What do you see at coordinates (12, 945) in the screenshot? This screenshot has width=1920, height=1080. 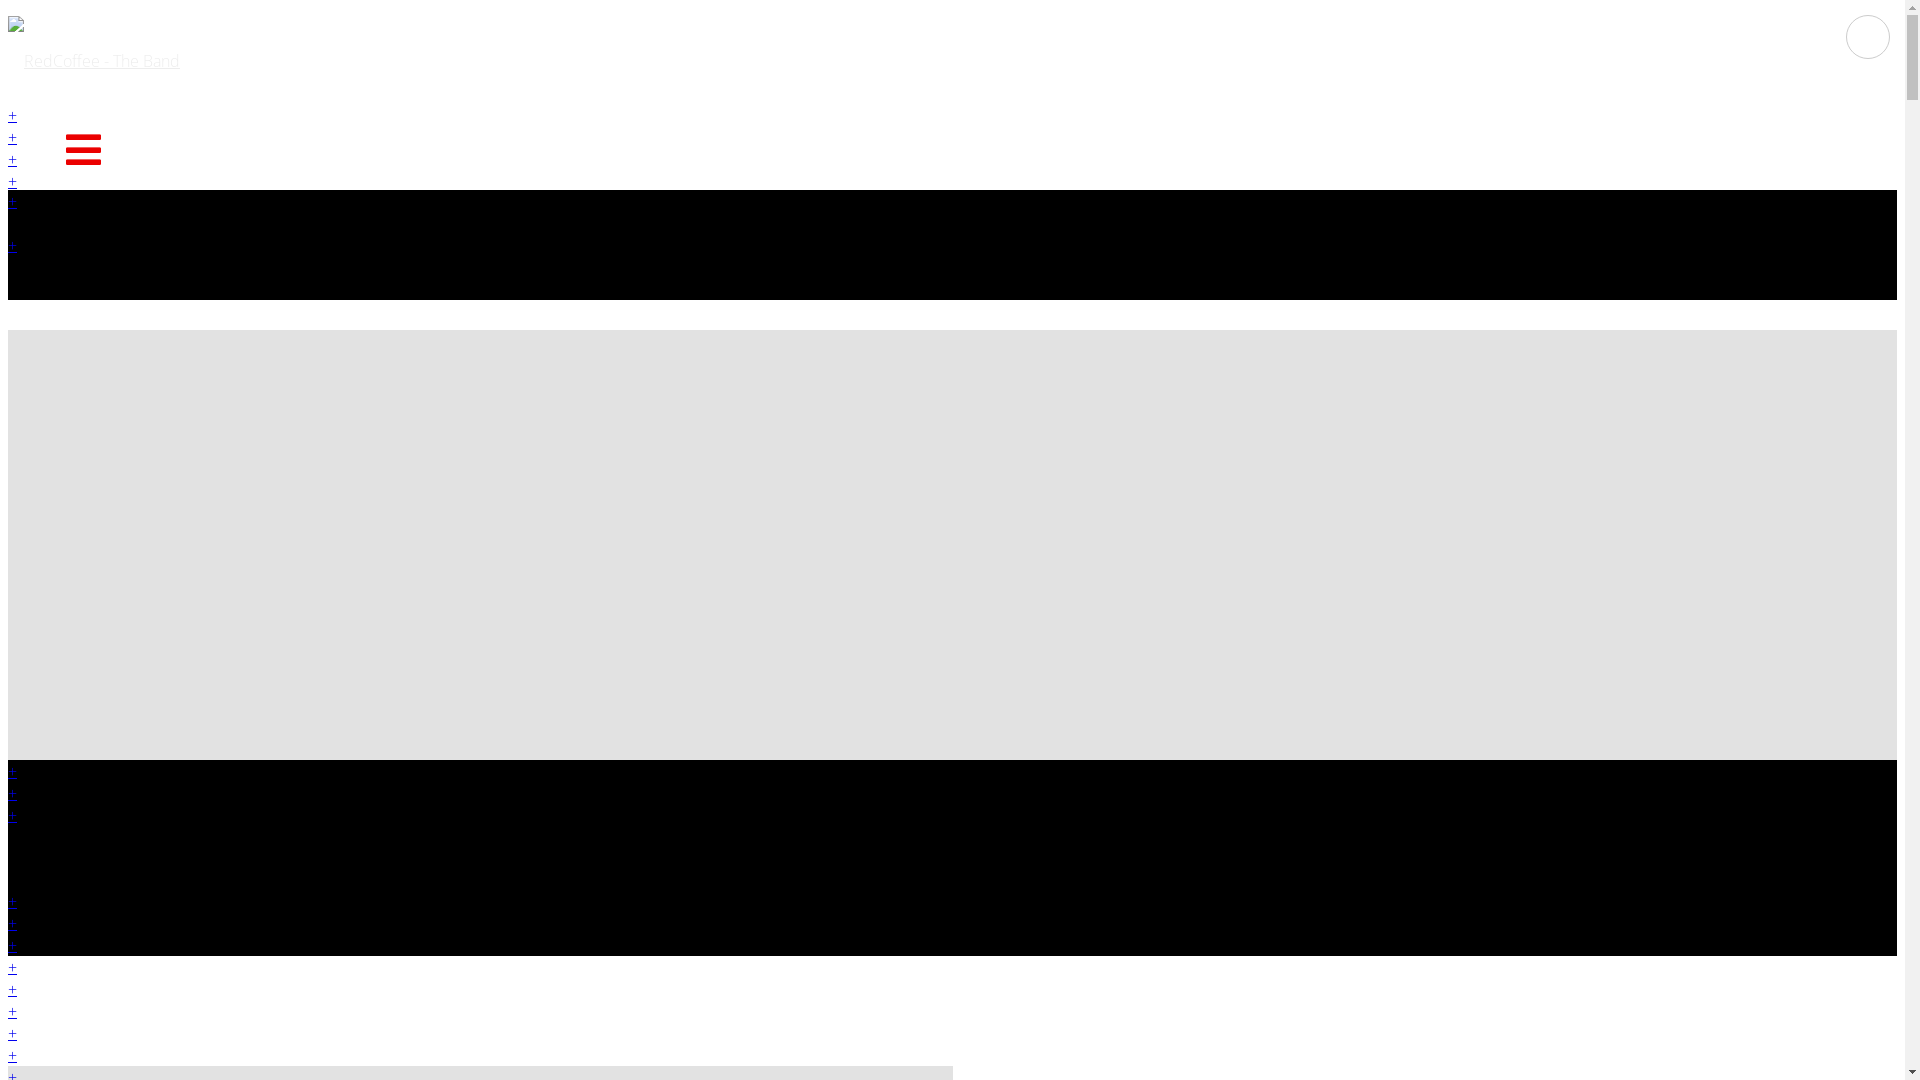 I see `+` at bounding box center [12, 945].